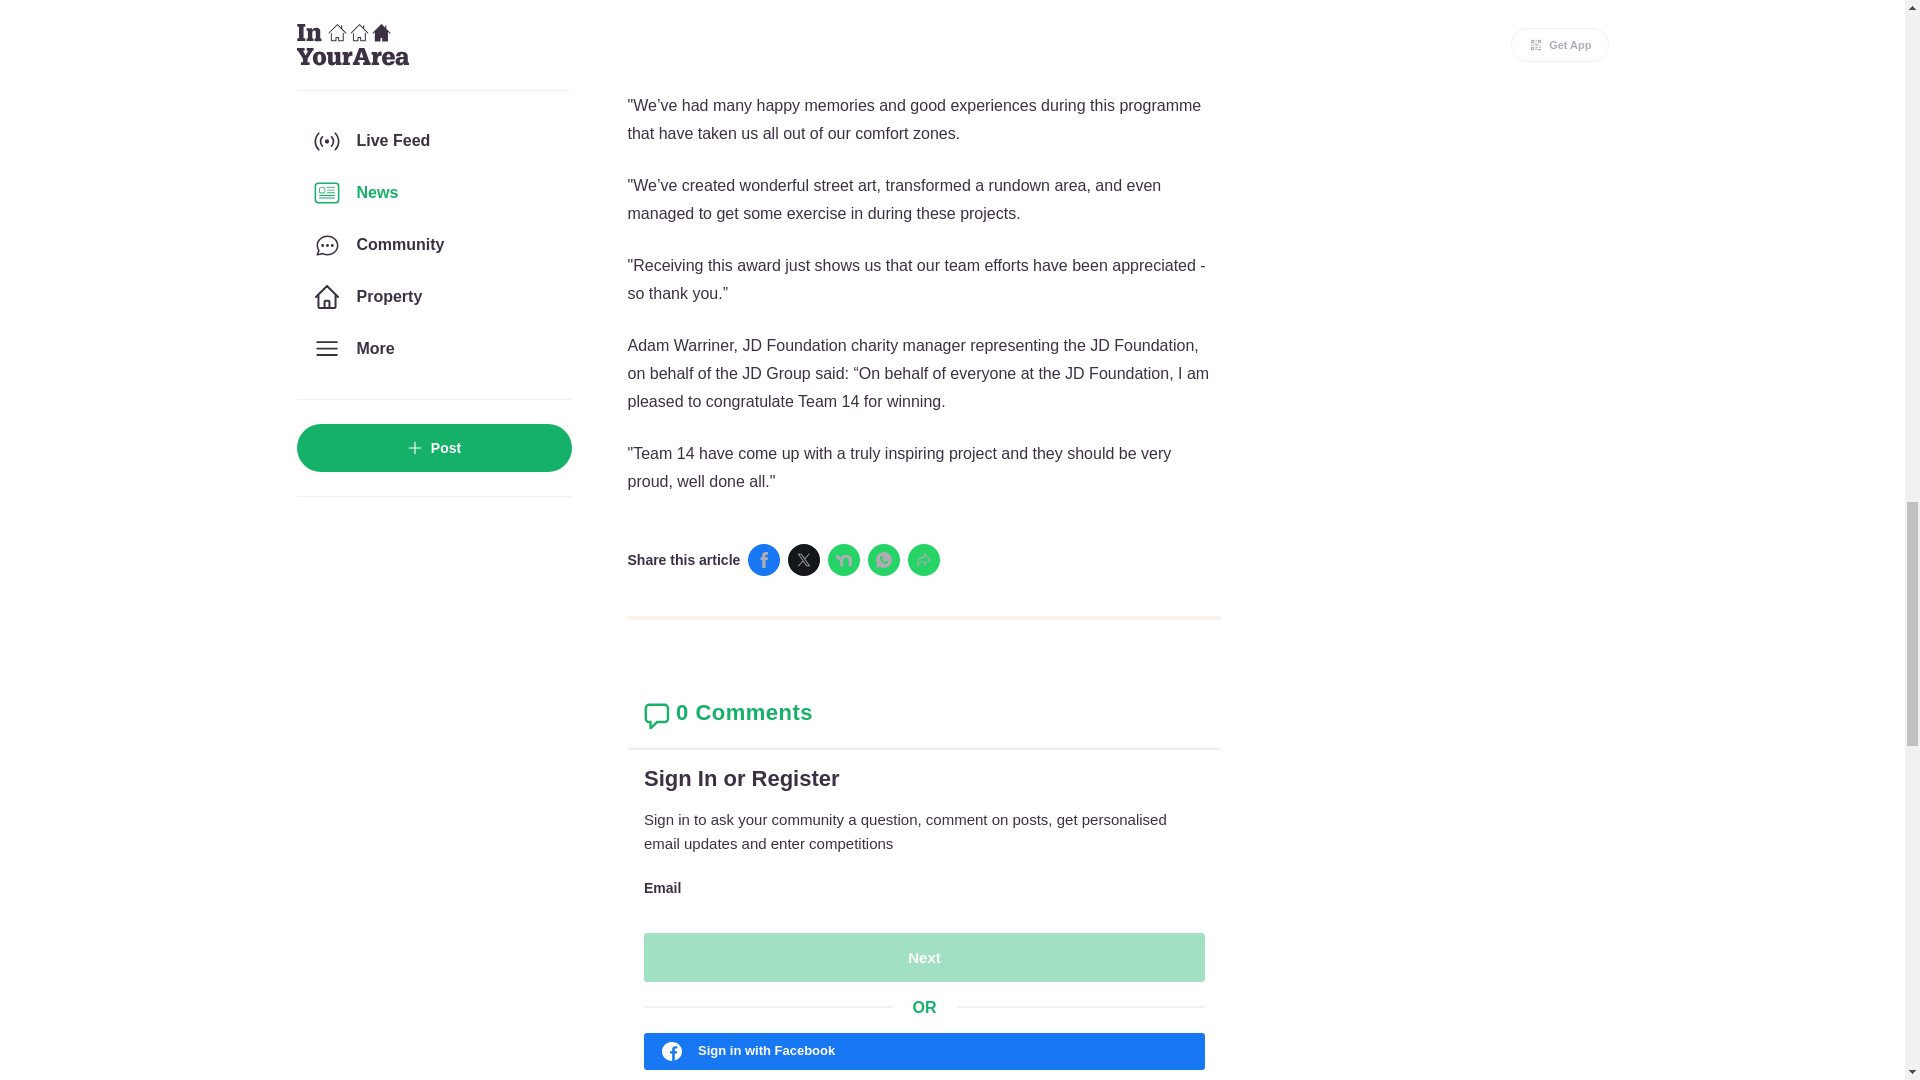 The height and width of the screenshot is (1080, 1920). I want to click on Share to Facebook, so click(764, 560).